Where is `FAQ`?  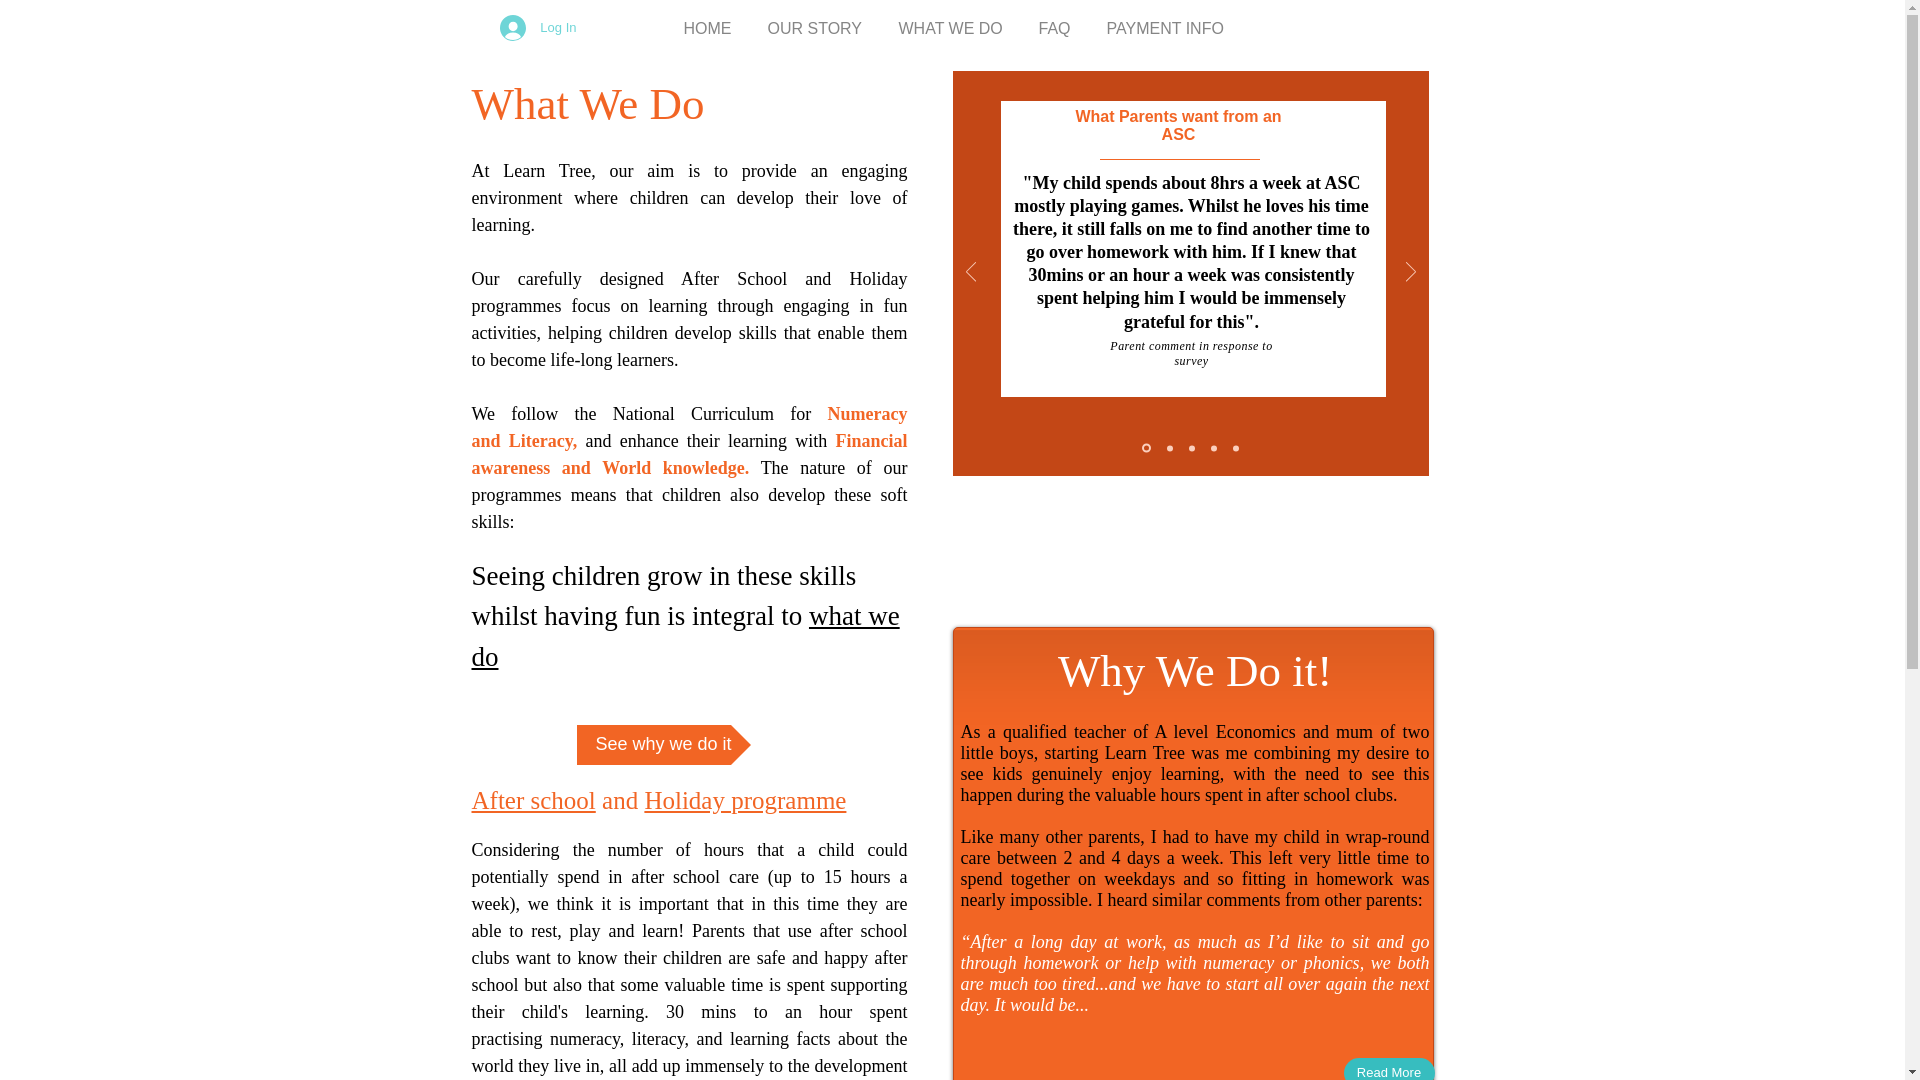 FAQ is located at coordinates (1054, 20).